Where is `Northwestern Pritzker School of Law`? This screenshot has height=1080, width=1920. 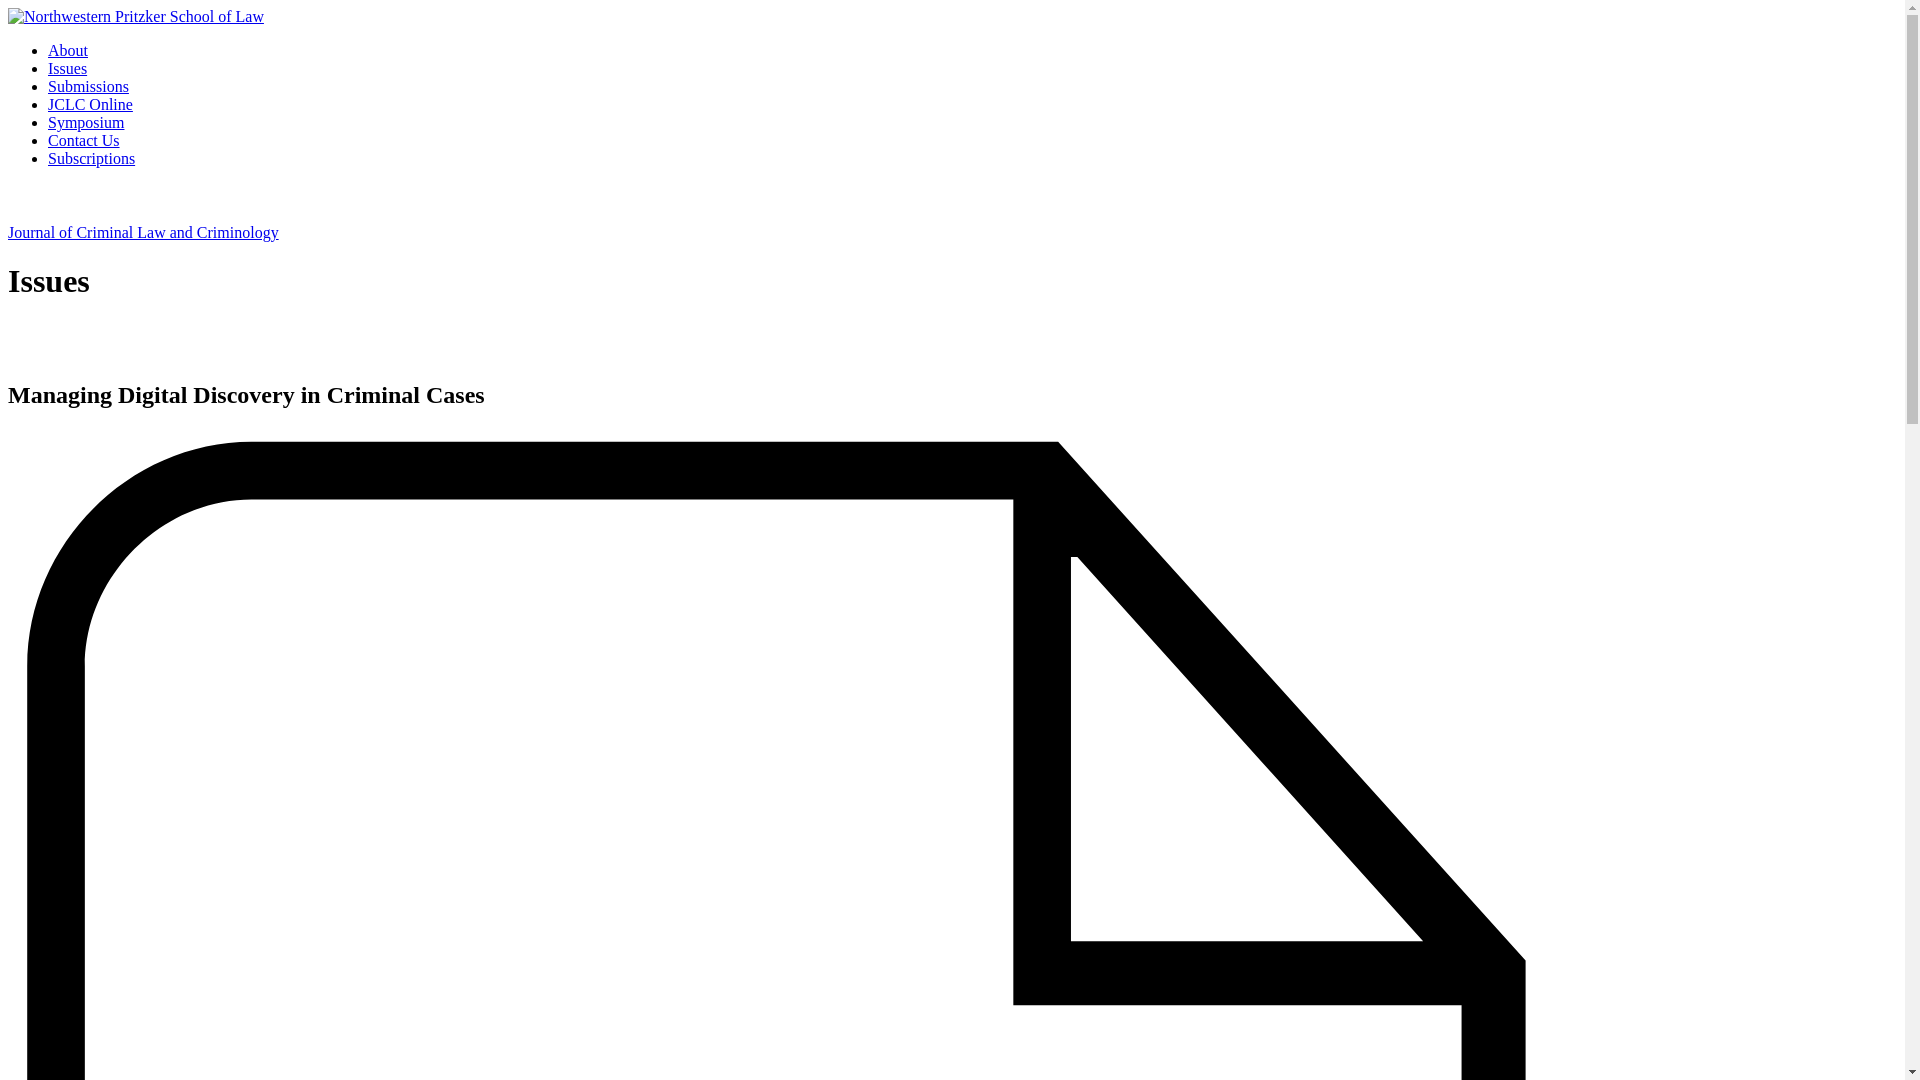
Northwestern Pritzker School of Law is located at coordinates (136, 16).